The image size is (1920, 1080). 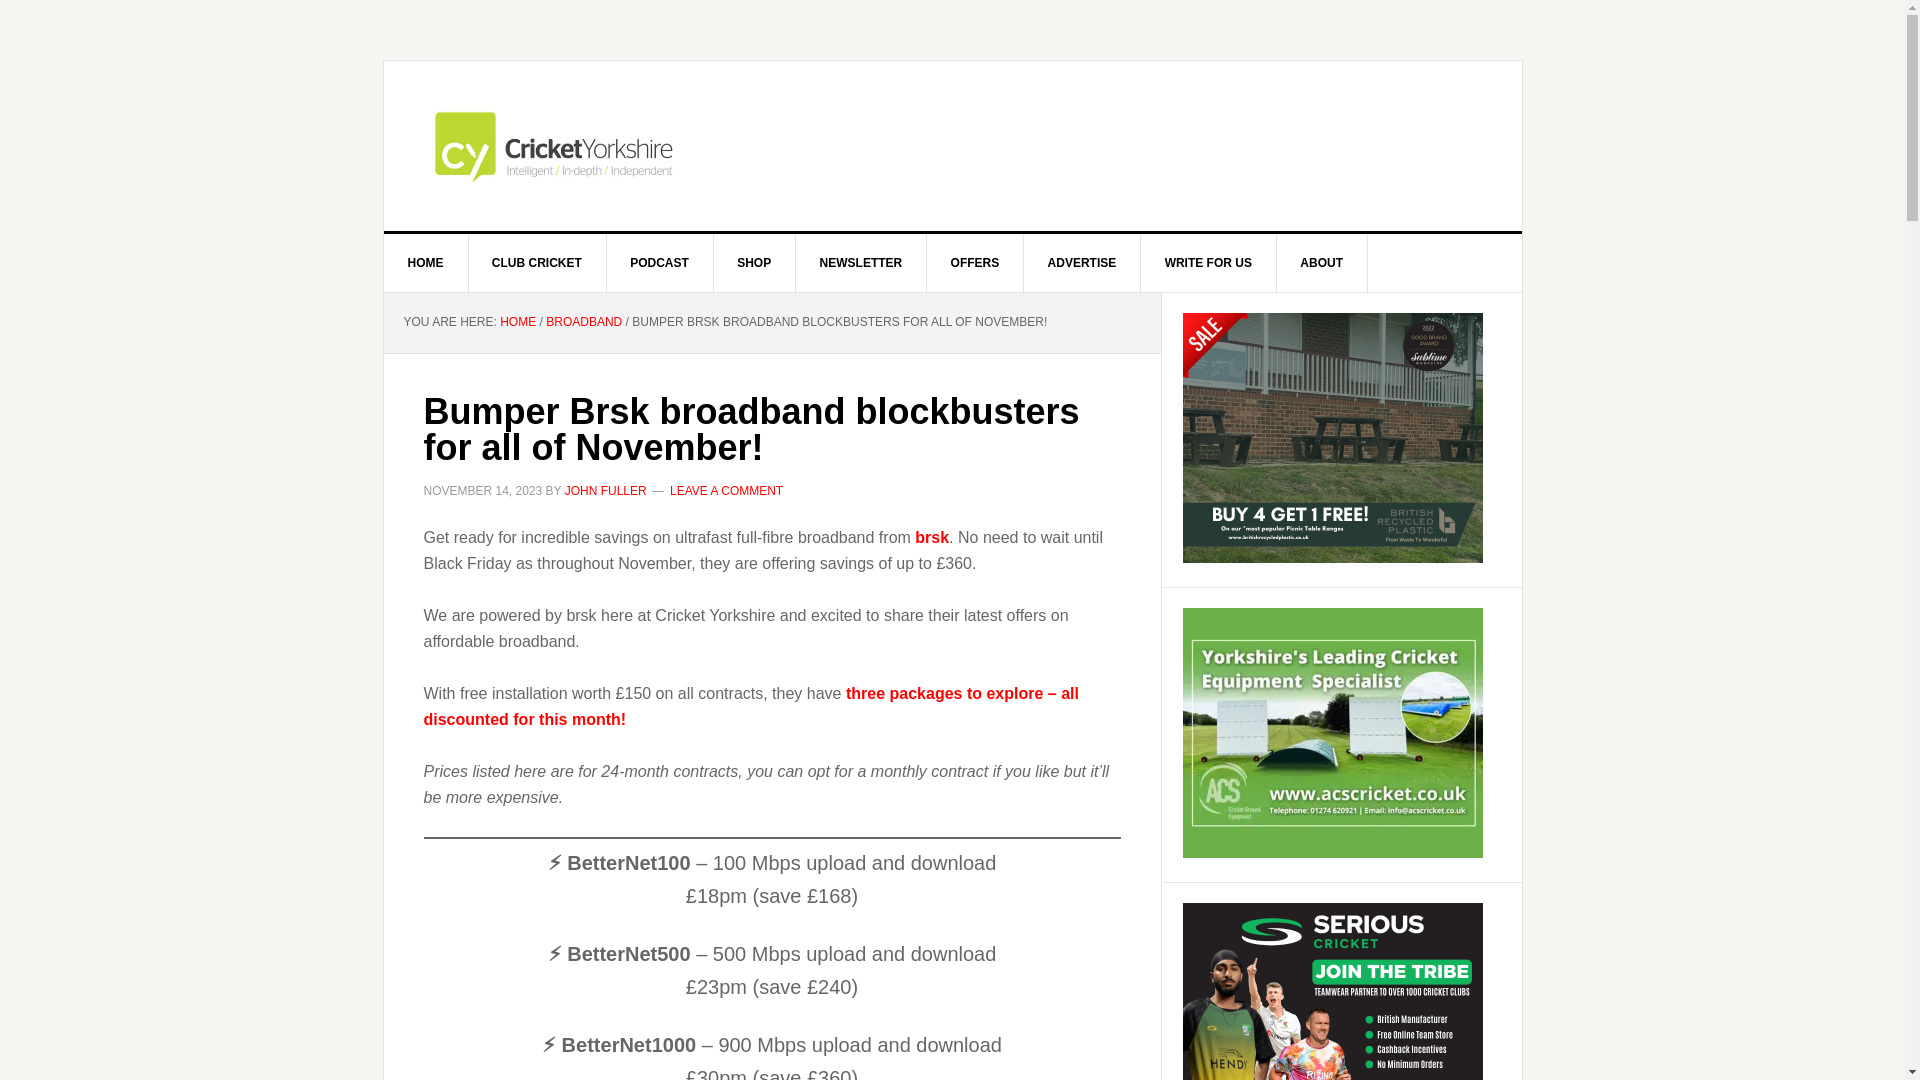 I want to click on brsk, so click(x=932, y=538).